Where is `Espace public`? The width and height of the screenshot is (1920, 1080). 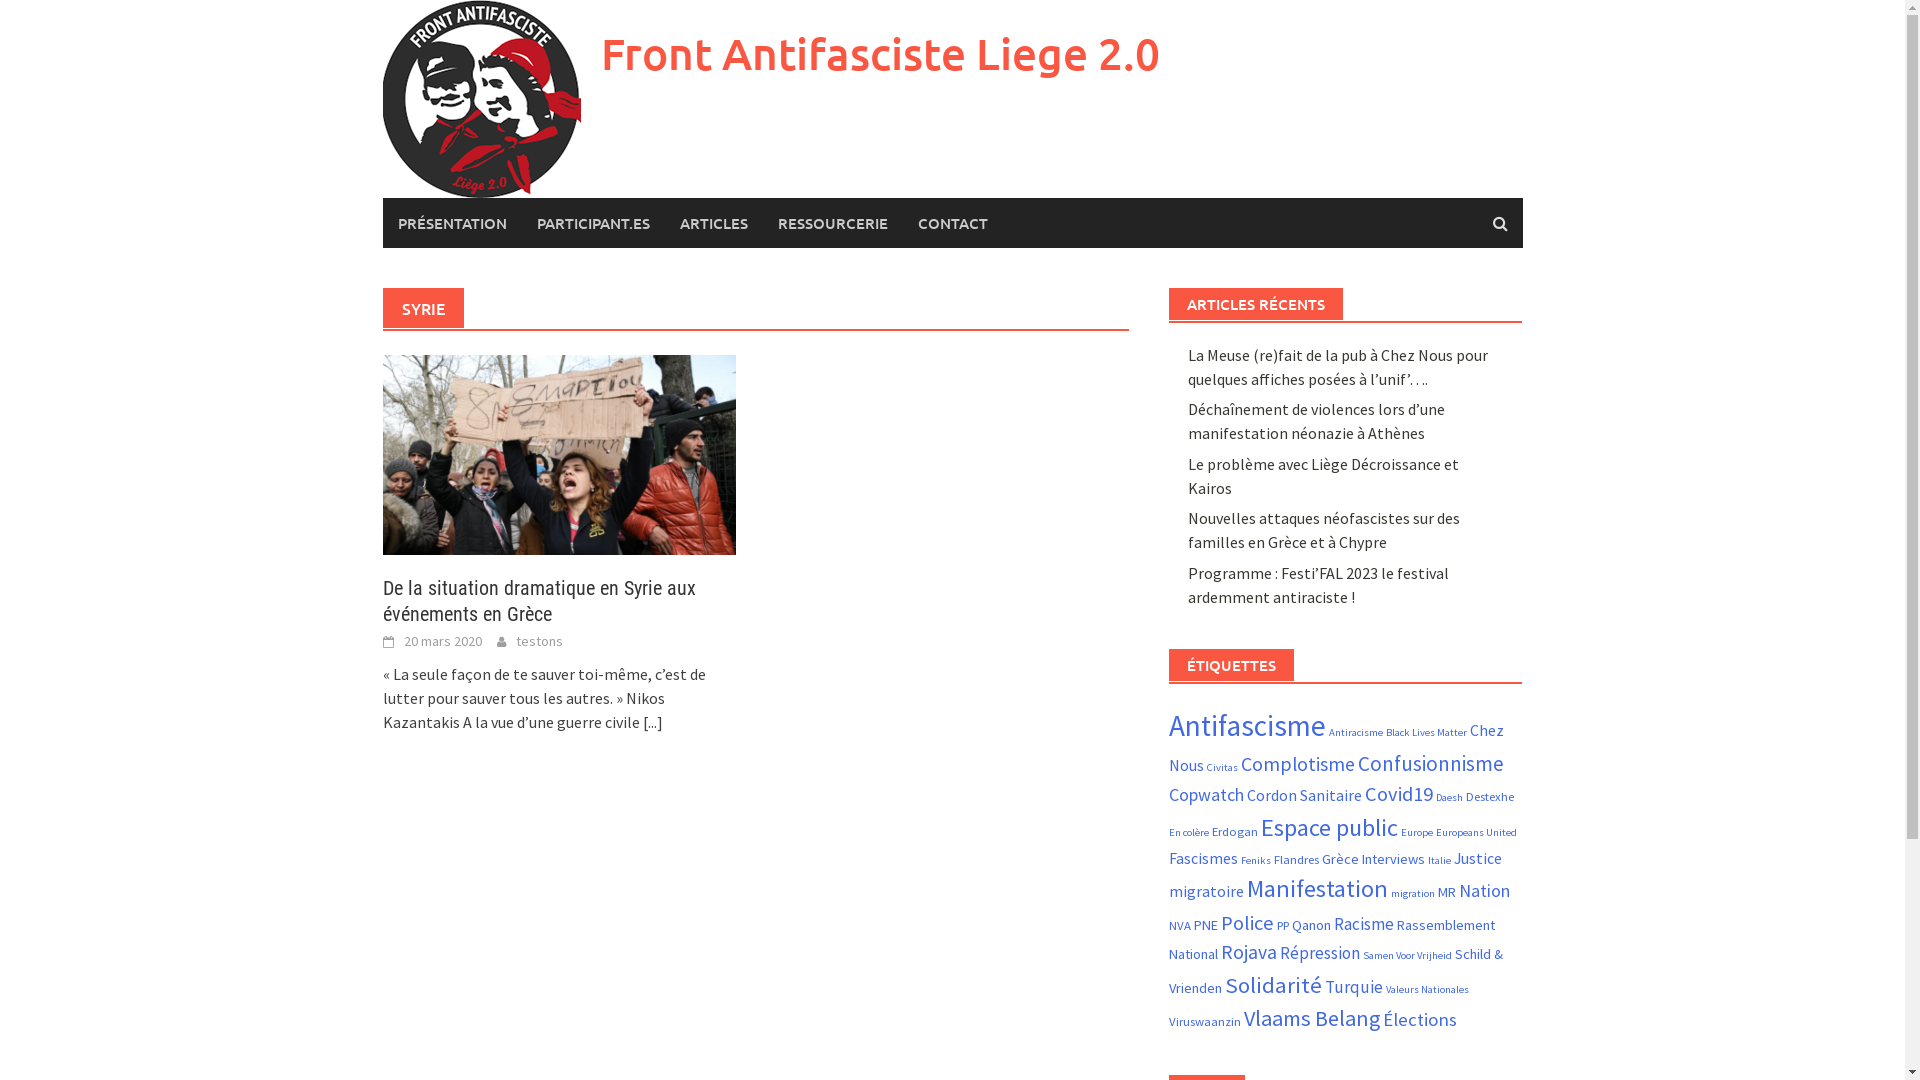
Espace public is located at coordinates (1330, 828).